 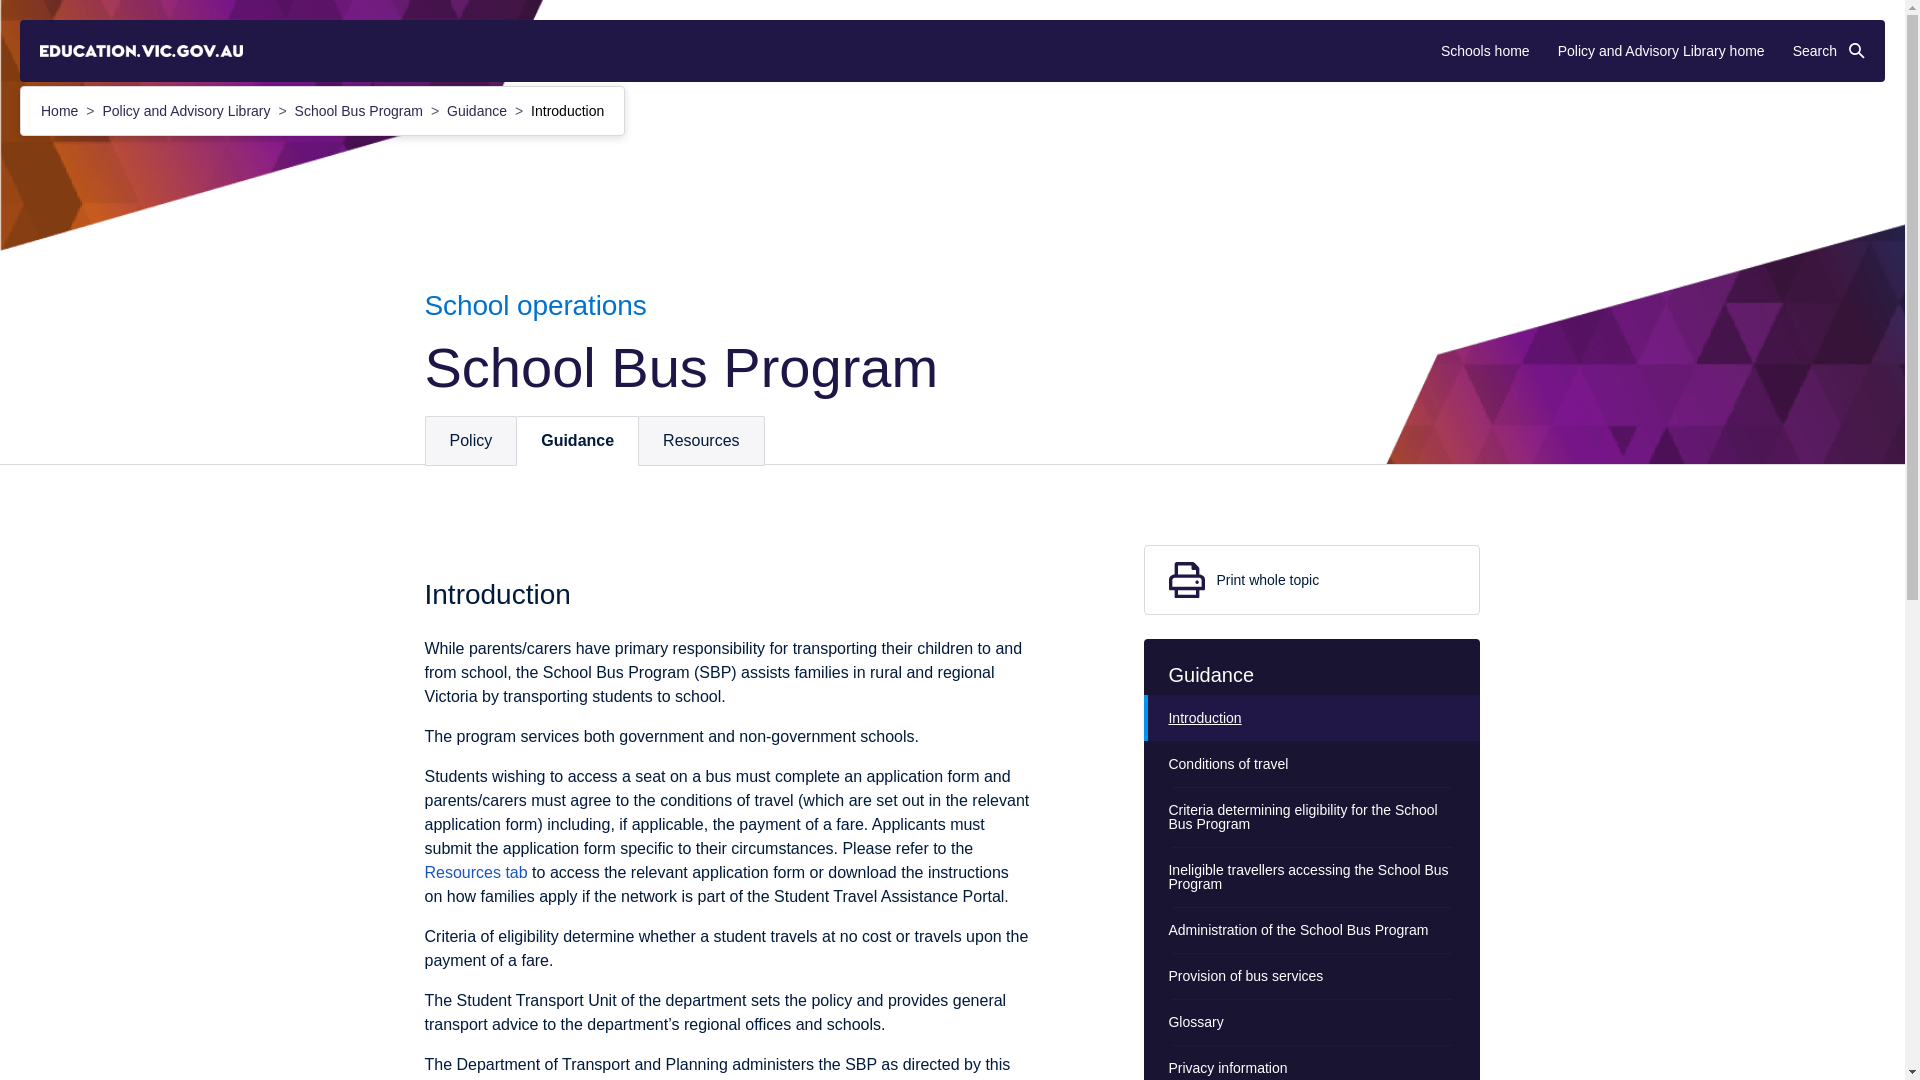 What do you see at coordinates (188, 110) in the screenshot?
I see `Policy and Advisory Library` at bounding box center [188, 110].